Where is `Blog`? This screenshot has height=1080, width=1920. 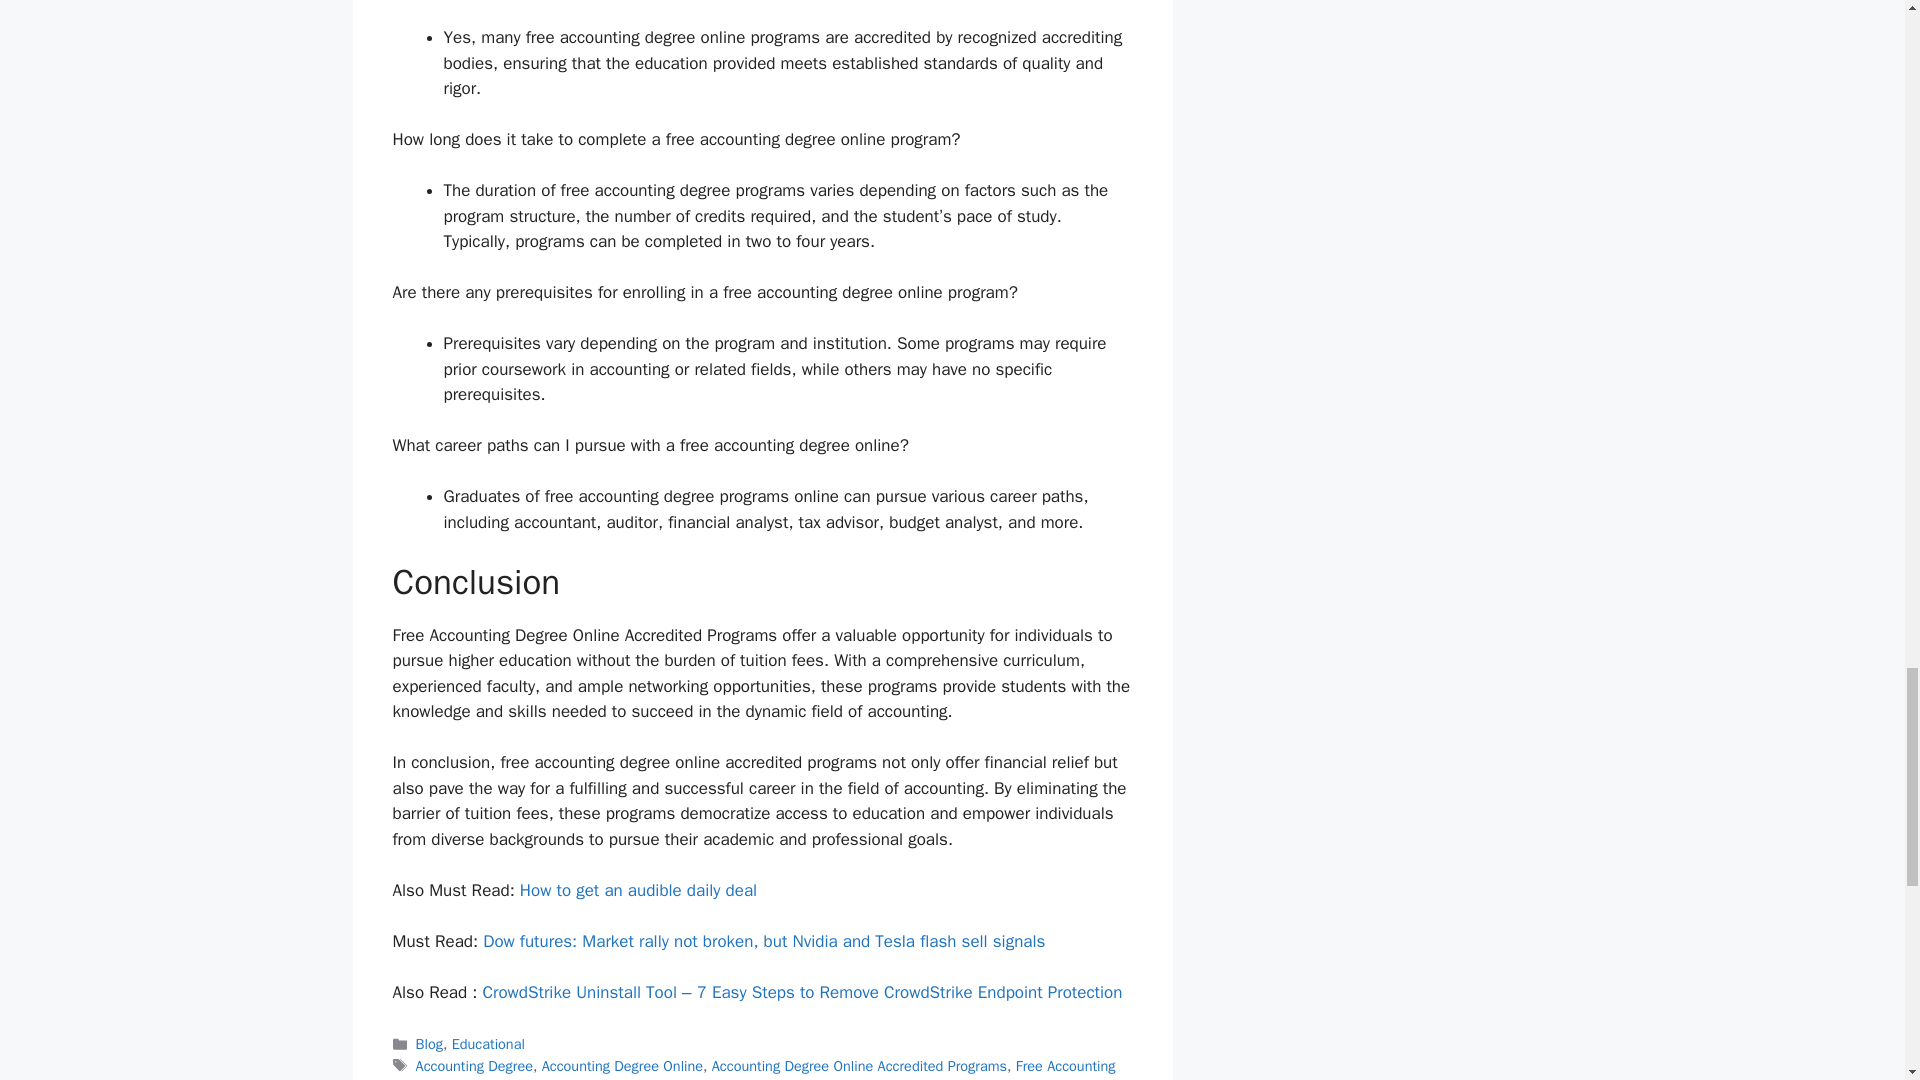
Blog is located at coordinates (430, 1044).